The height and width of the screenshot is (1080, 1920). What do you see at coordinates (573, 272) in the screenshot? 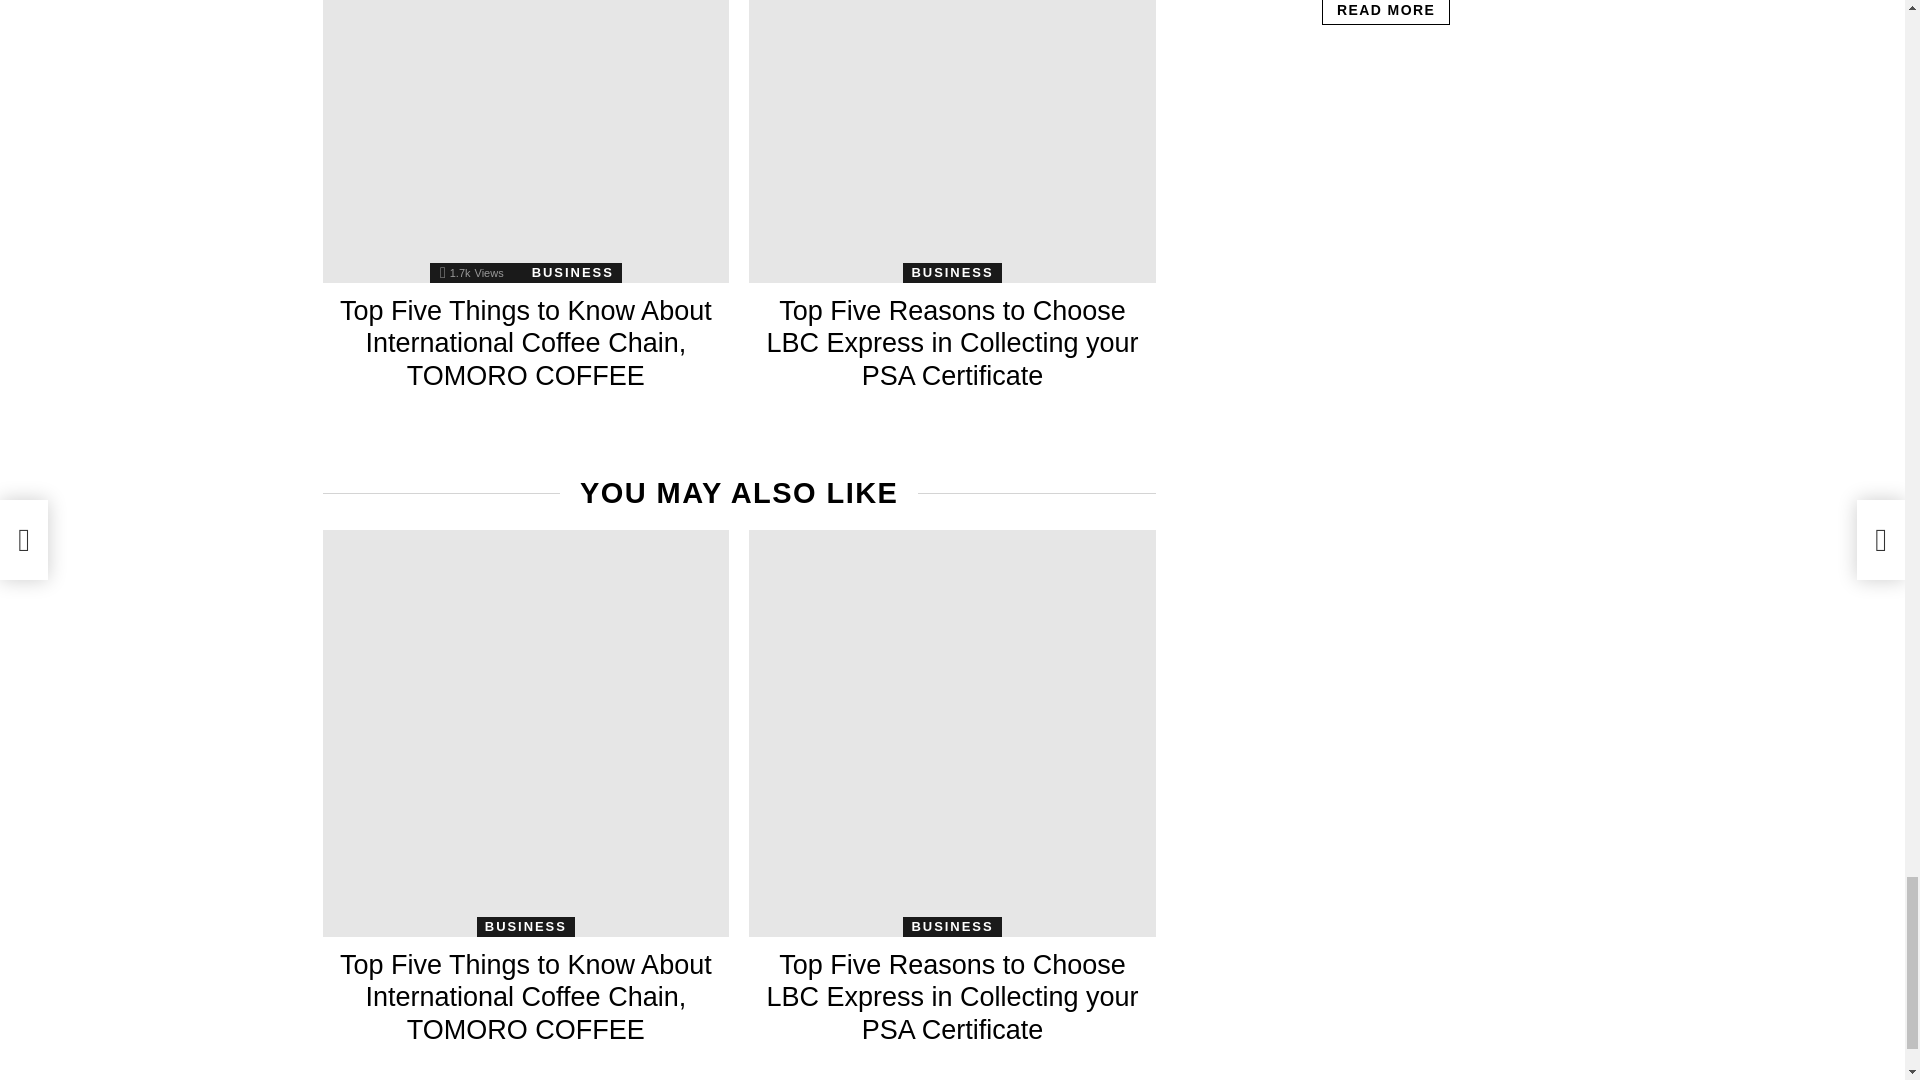
I see `BUSINESS` at bounding box center [573, 272].